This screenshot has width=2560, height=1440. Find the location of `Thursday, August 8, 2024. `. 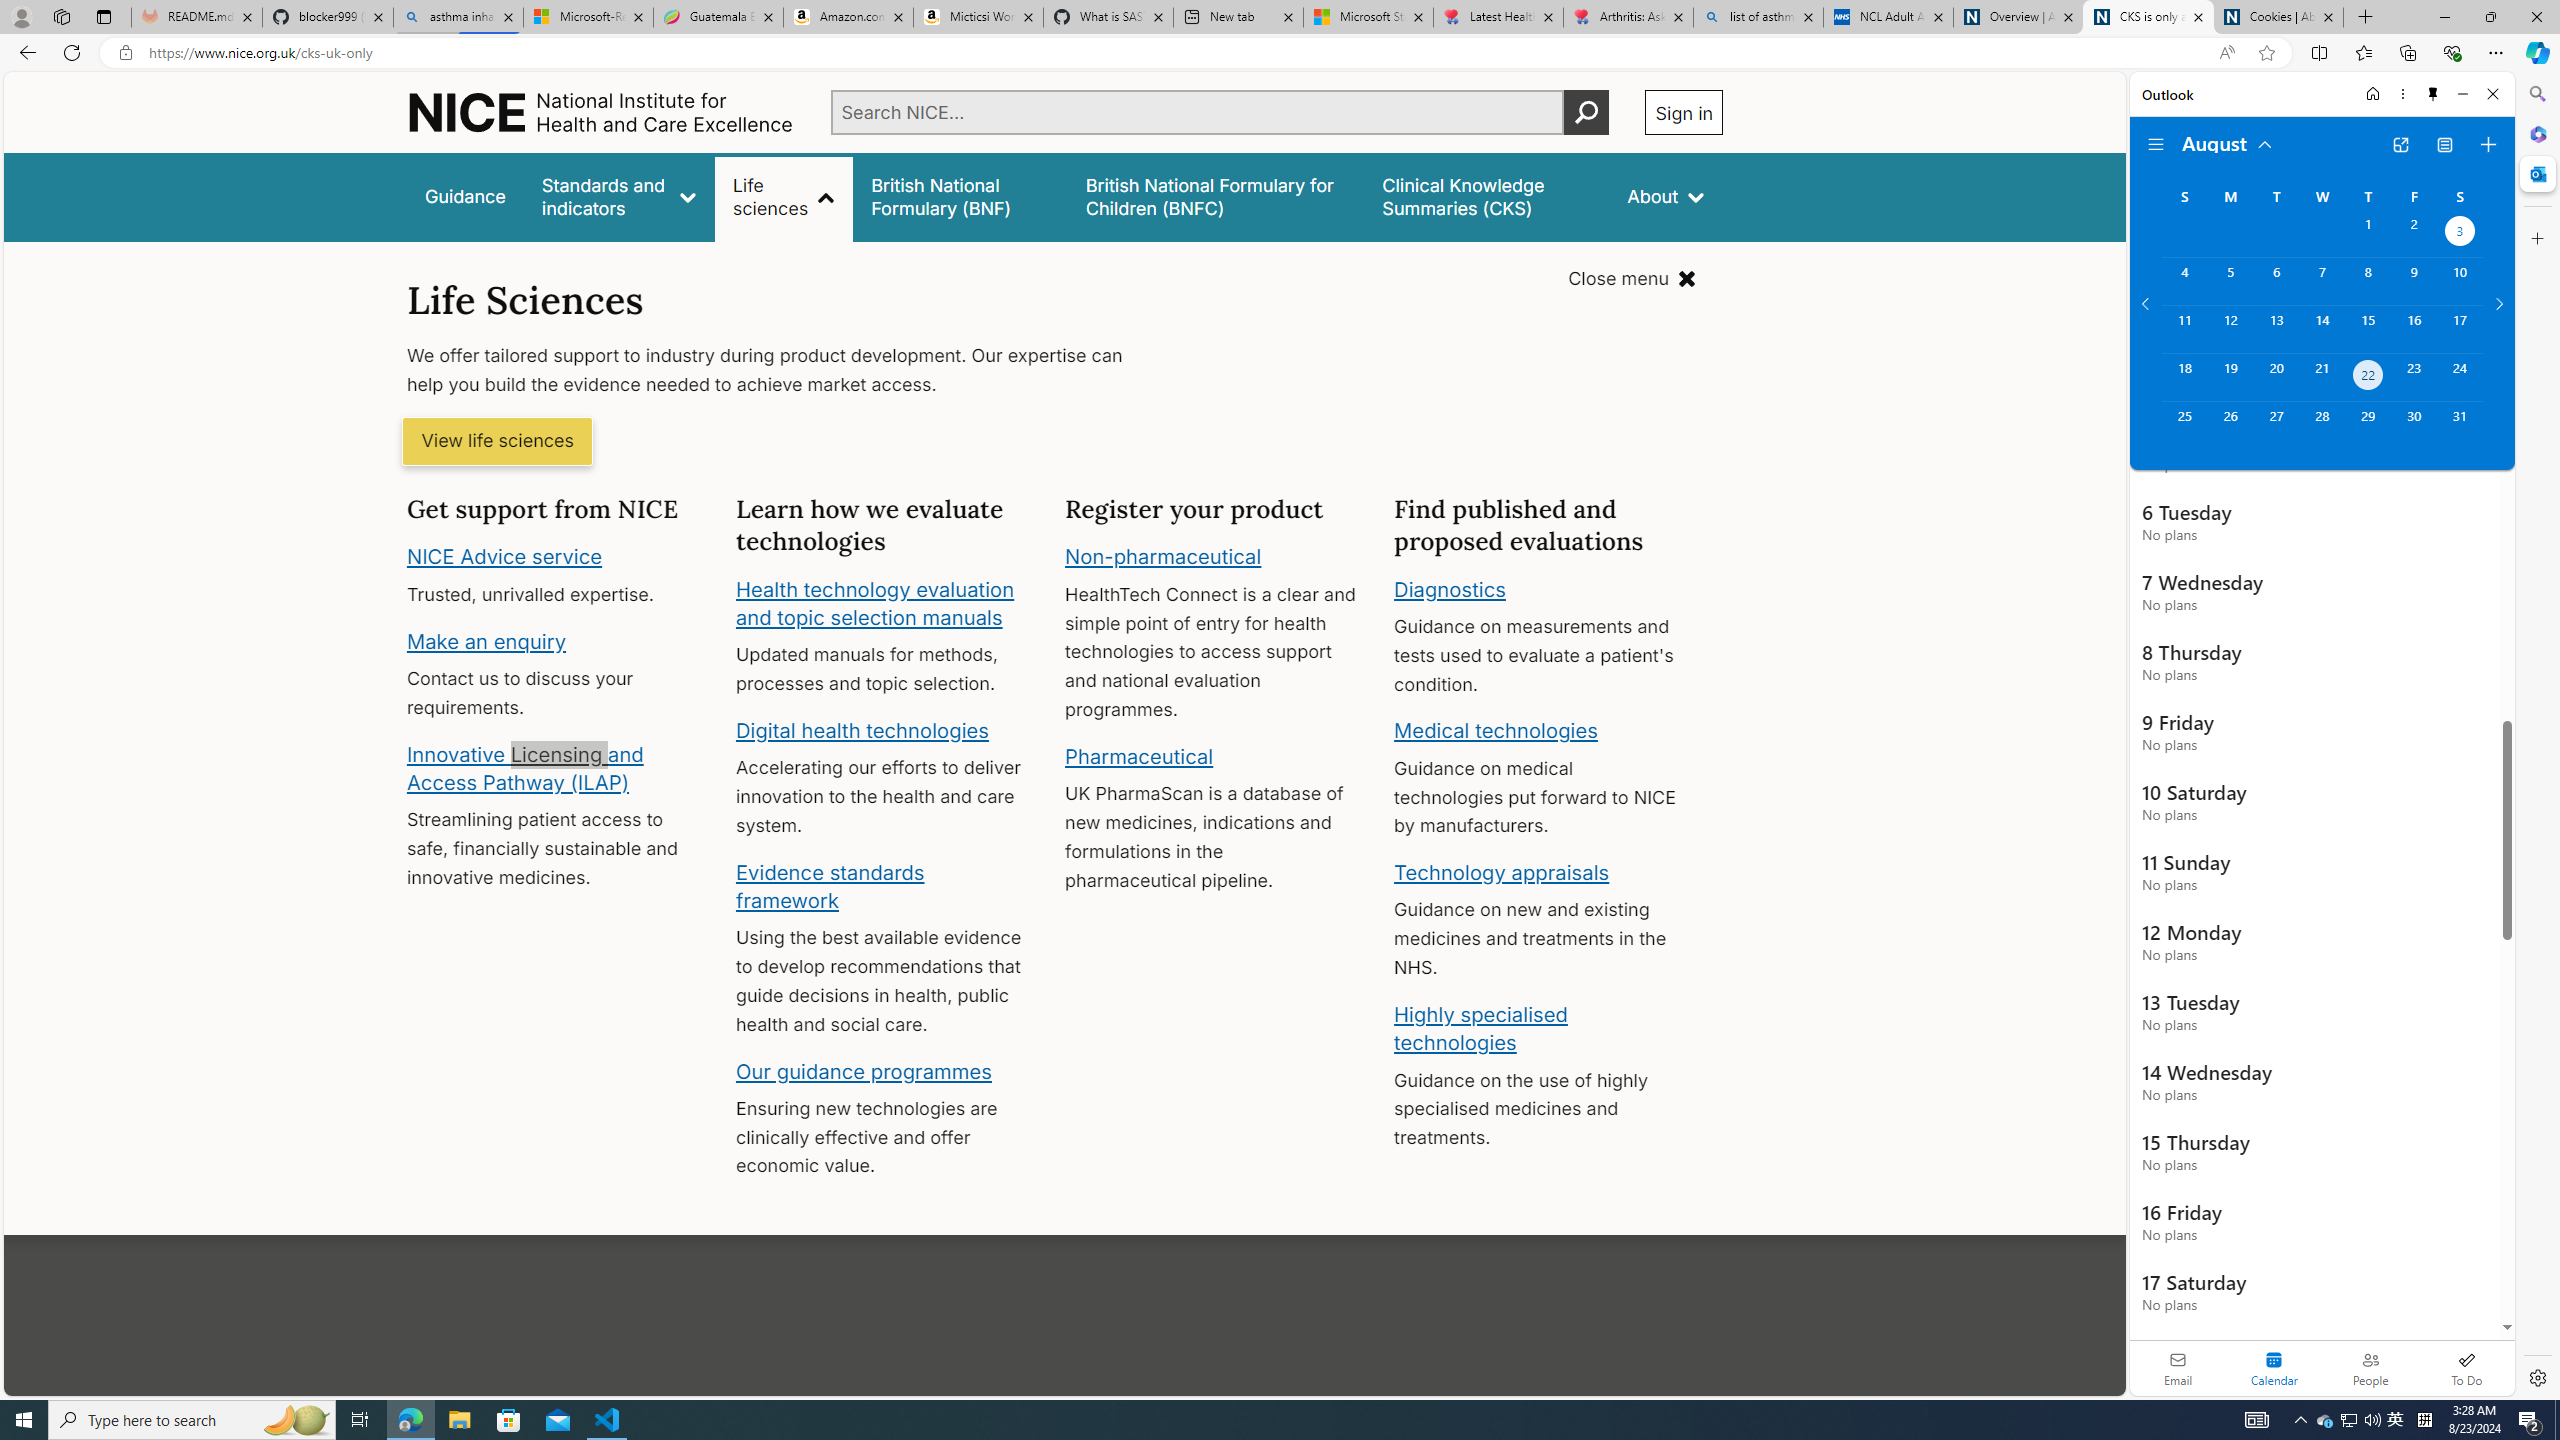

Thursday, August 8, 2024.  is located at coordinates (2368, 281).